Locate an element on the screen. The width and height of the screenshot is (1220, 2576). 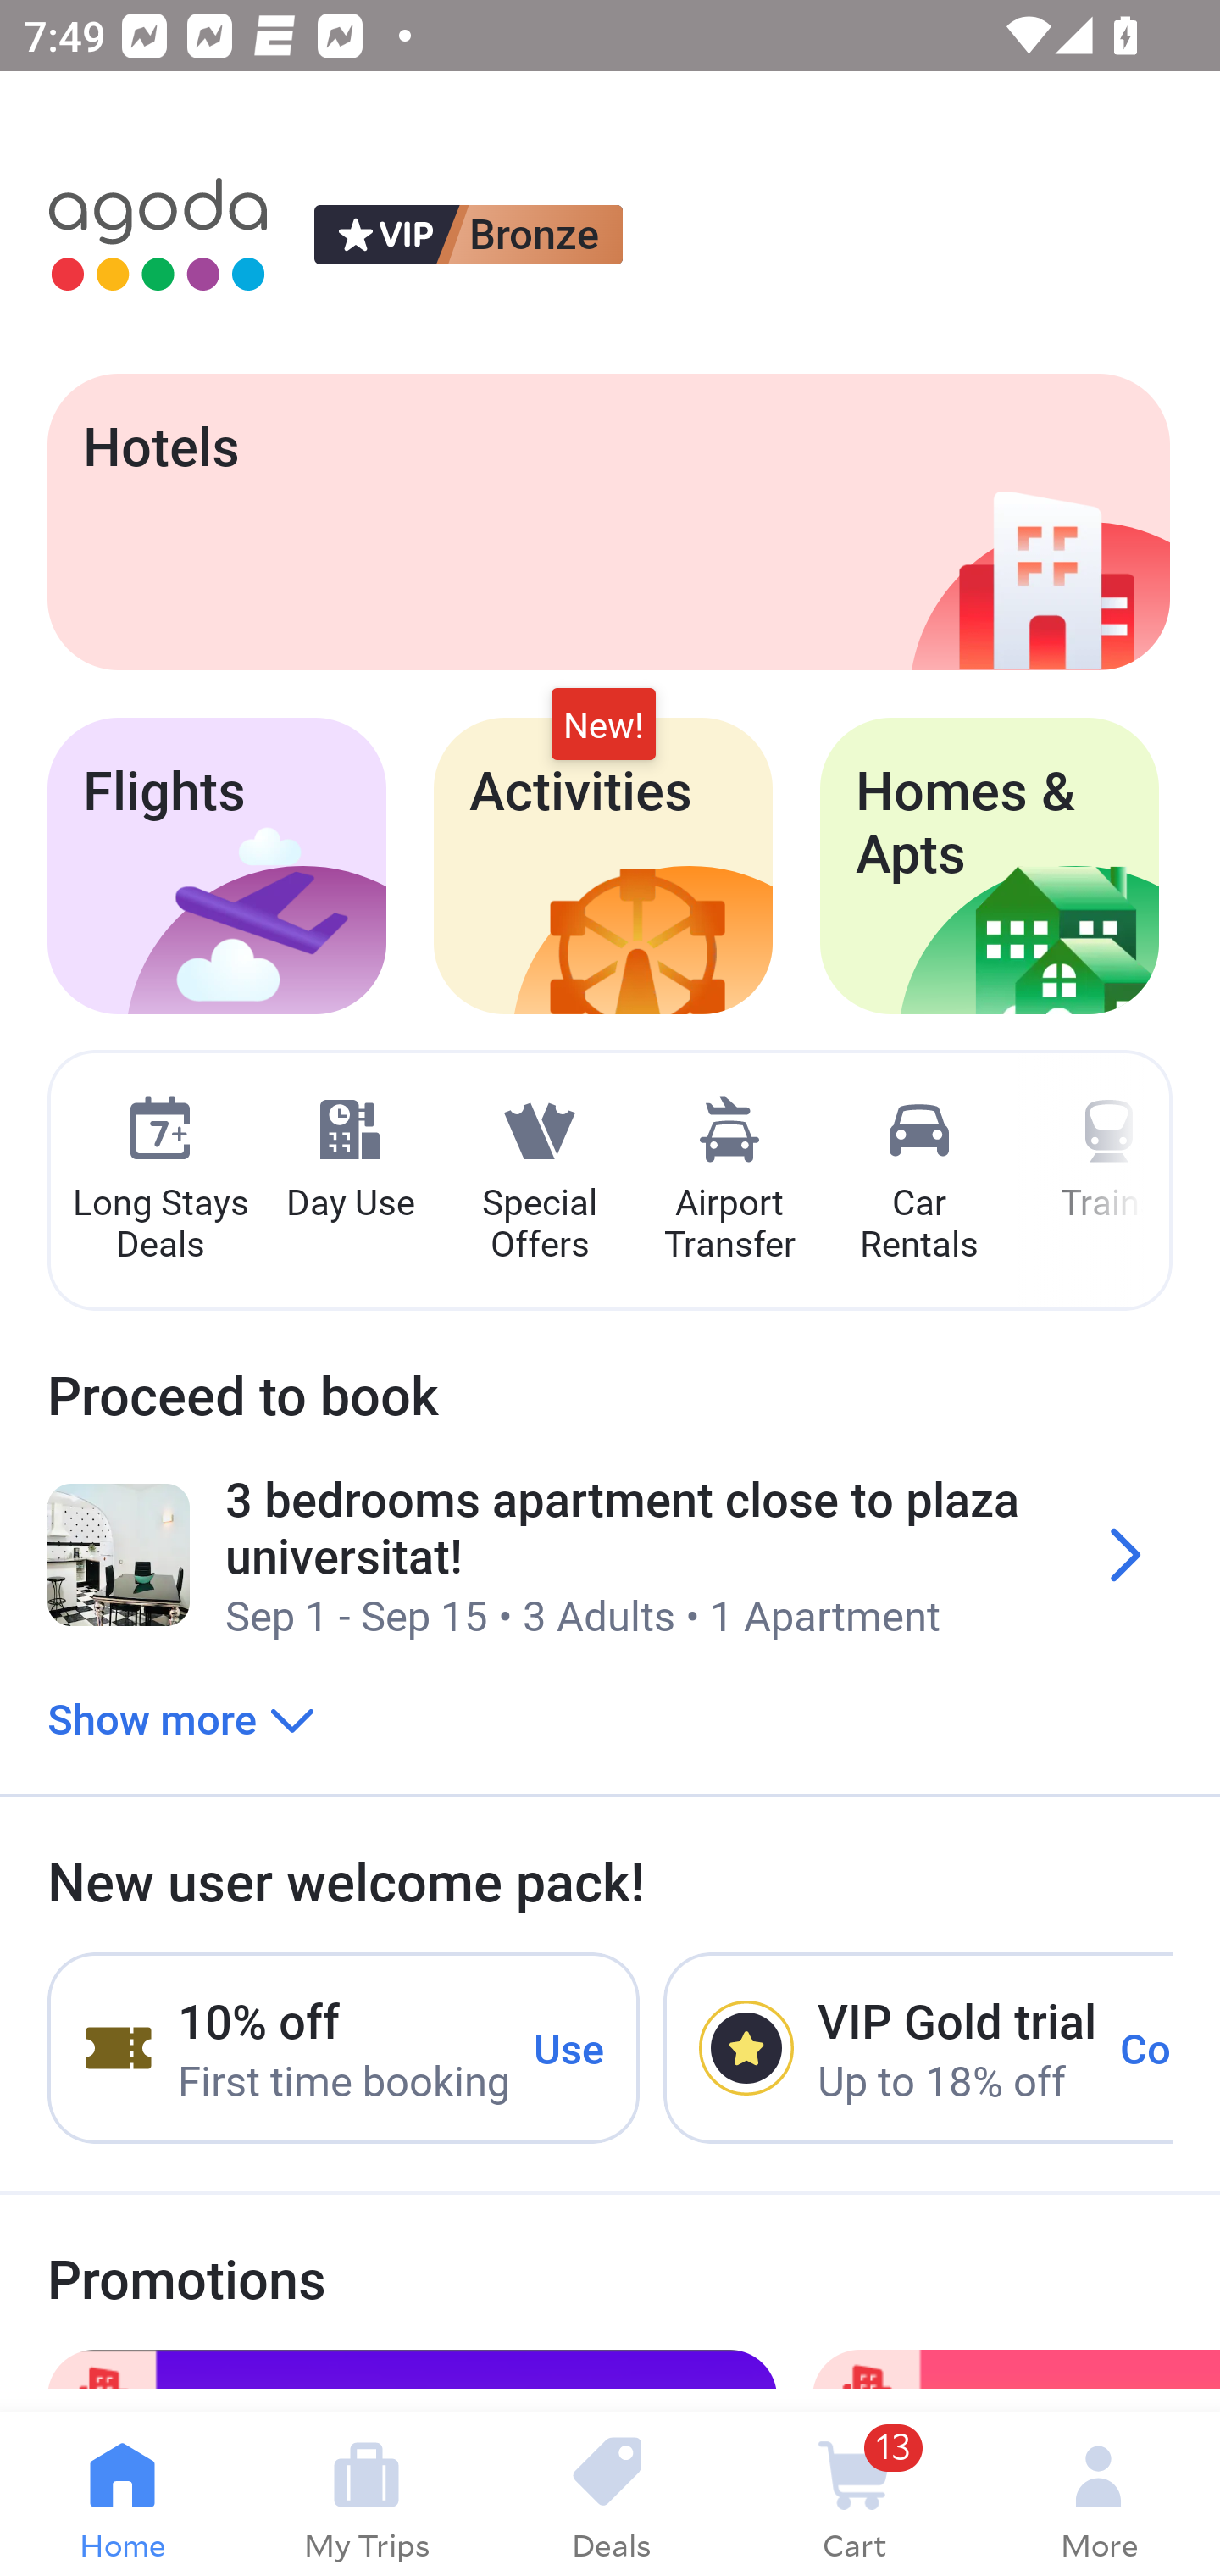
More is located at coordinates (1098, 2495).